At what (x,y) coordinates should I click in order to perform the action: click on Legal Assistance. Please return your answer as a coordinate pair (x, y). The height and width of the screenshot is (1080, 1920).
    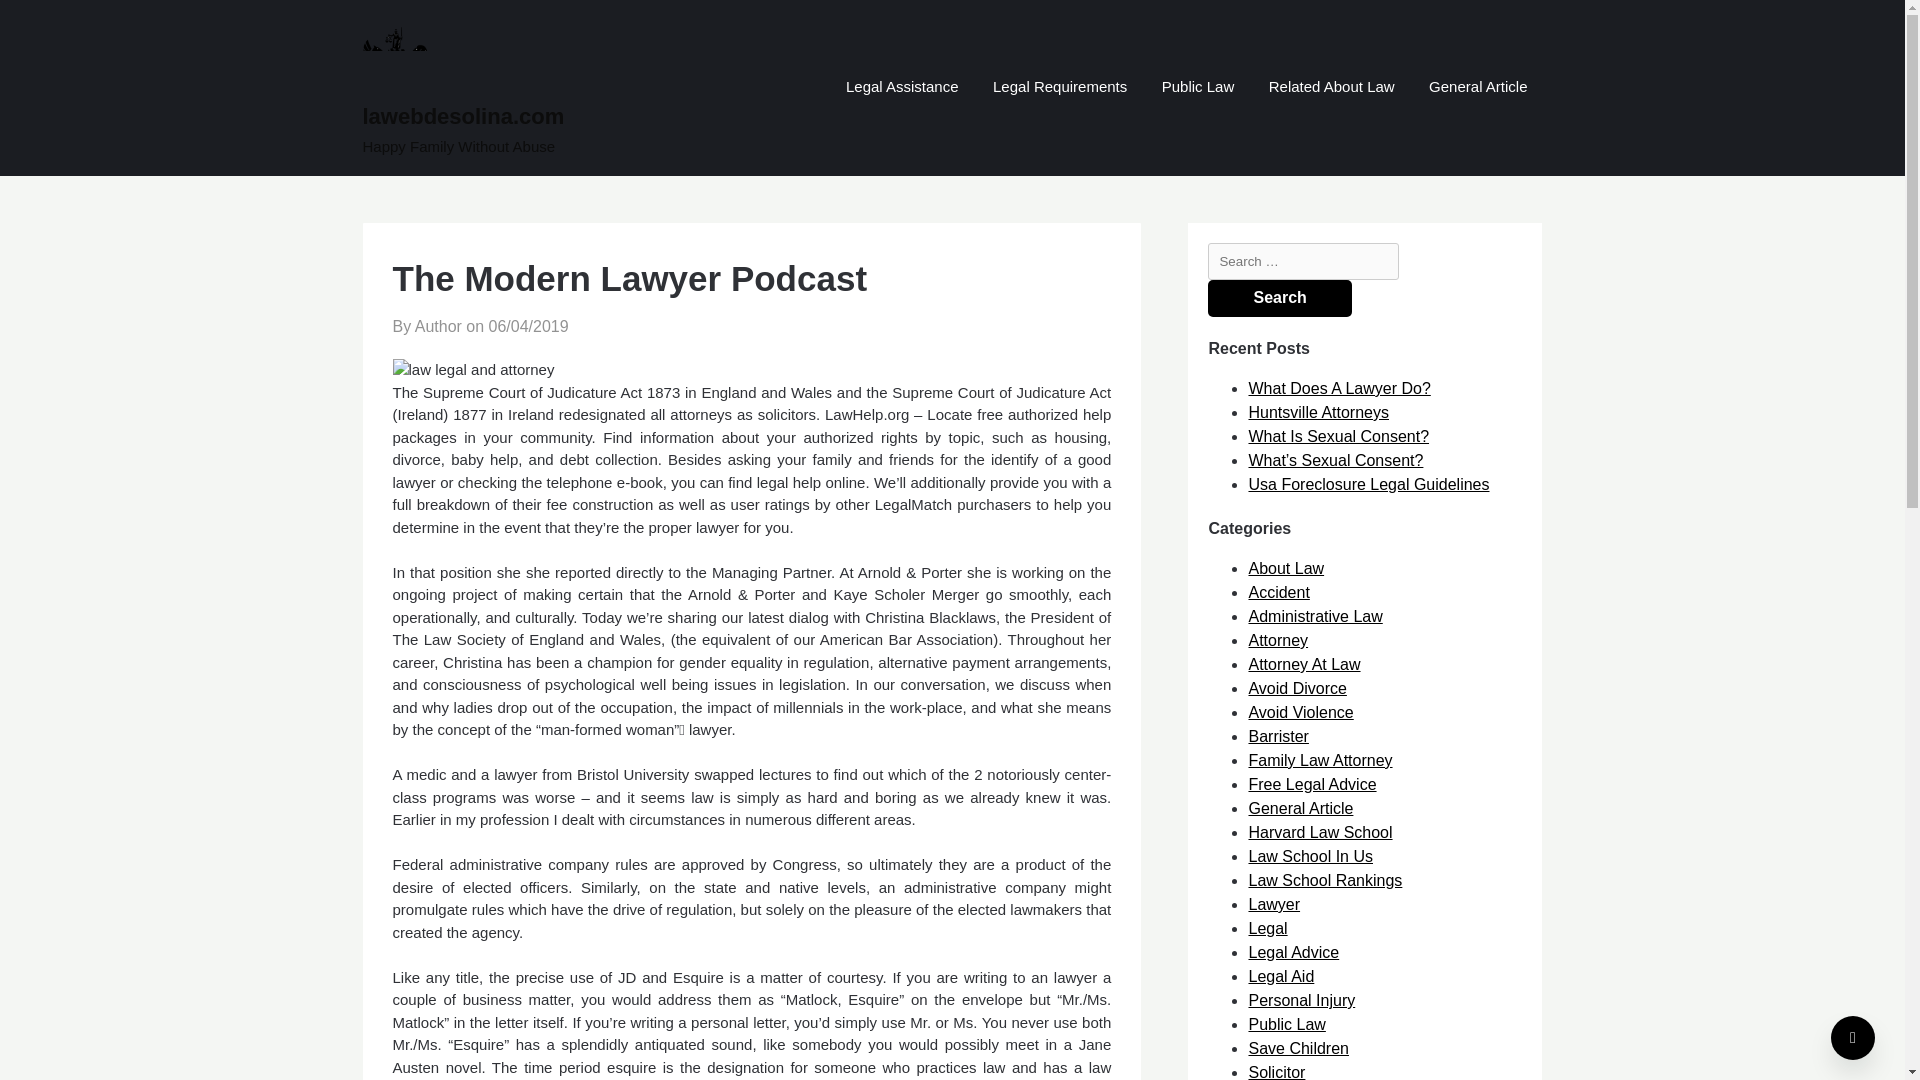
    Looking at the image, I should click on (902, 88).